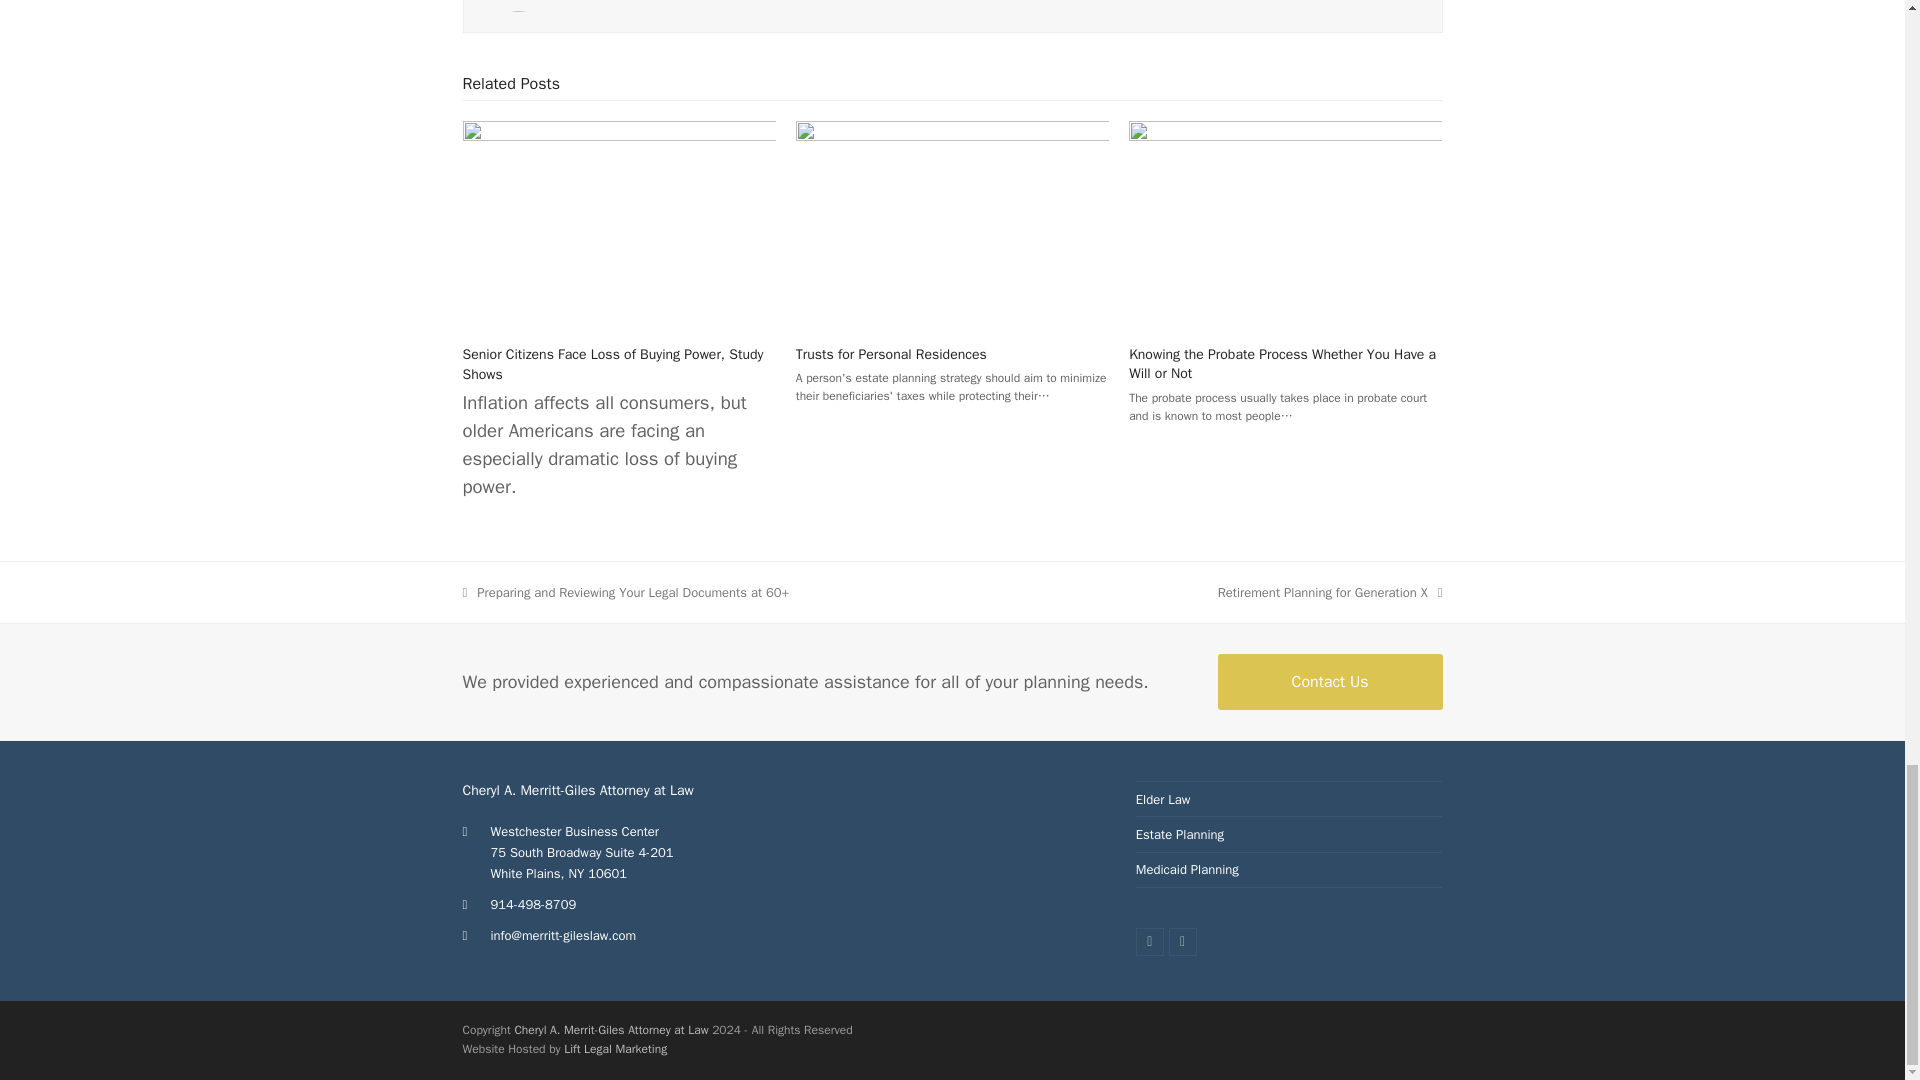  Describe the element at coordinates (1150, 941) in the screenshot. I see `Facebook` at that location.